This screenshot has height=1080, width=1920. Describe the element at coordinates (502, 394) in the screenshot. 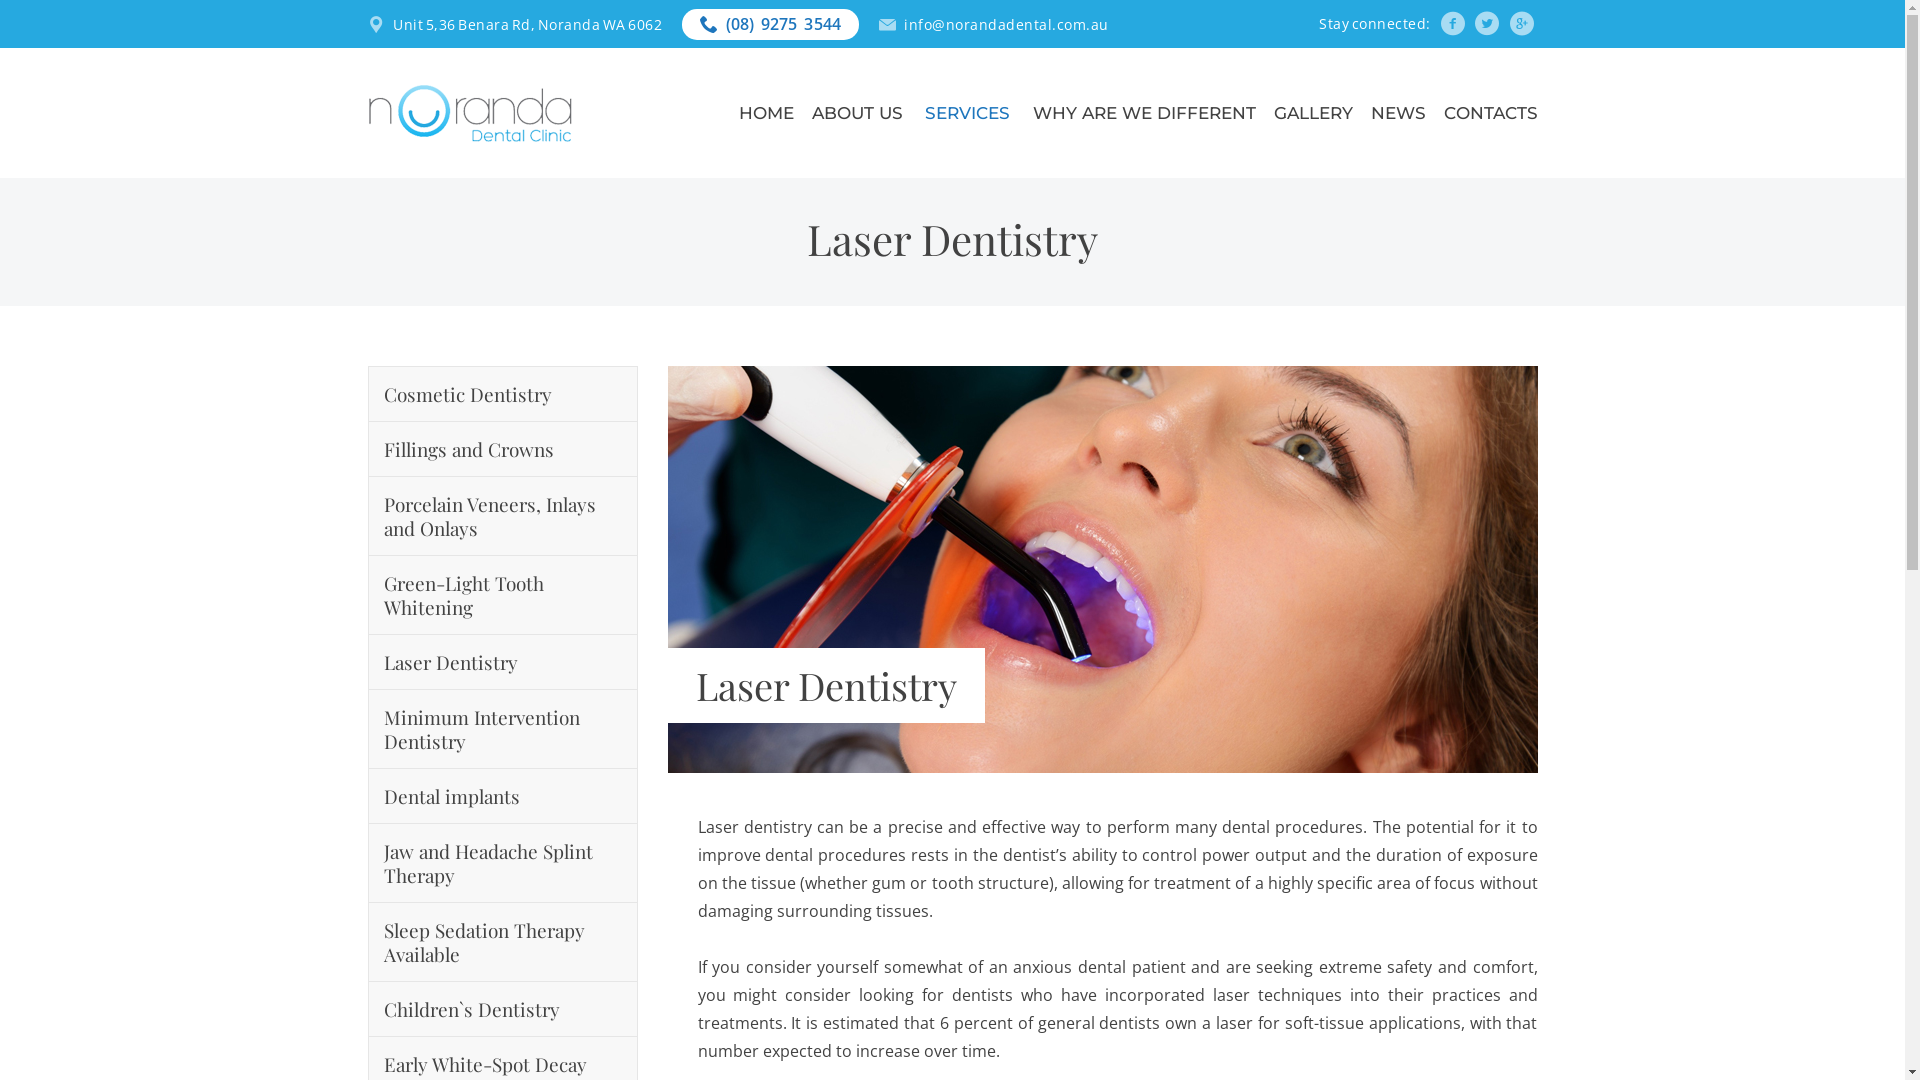

I see `Cosmetic Dentistry` at that location.